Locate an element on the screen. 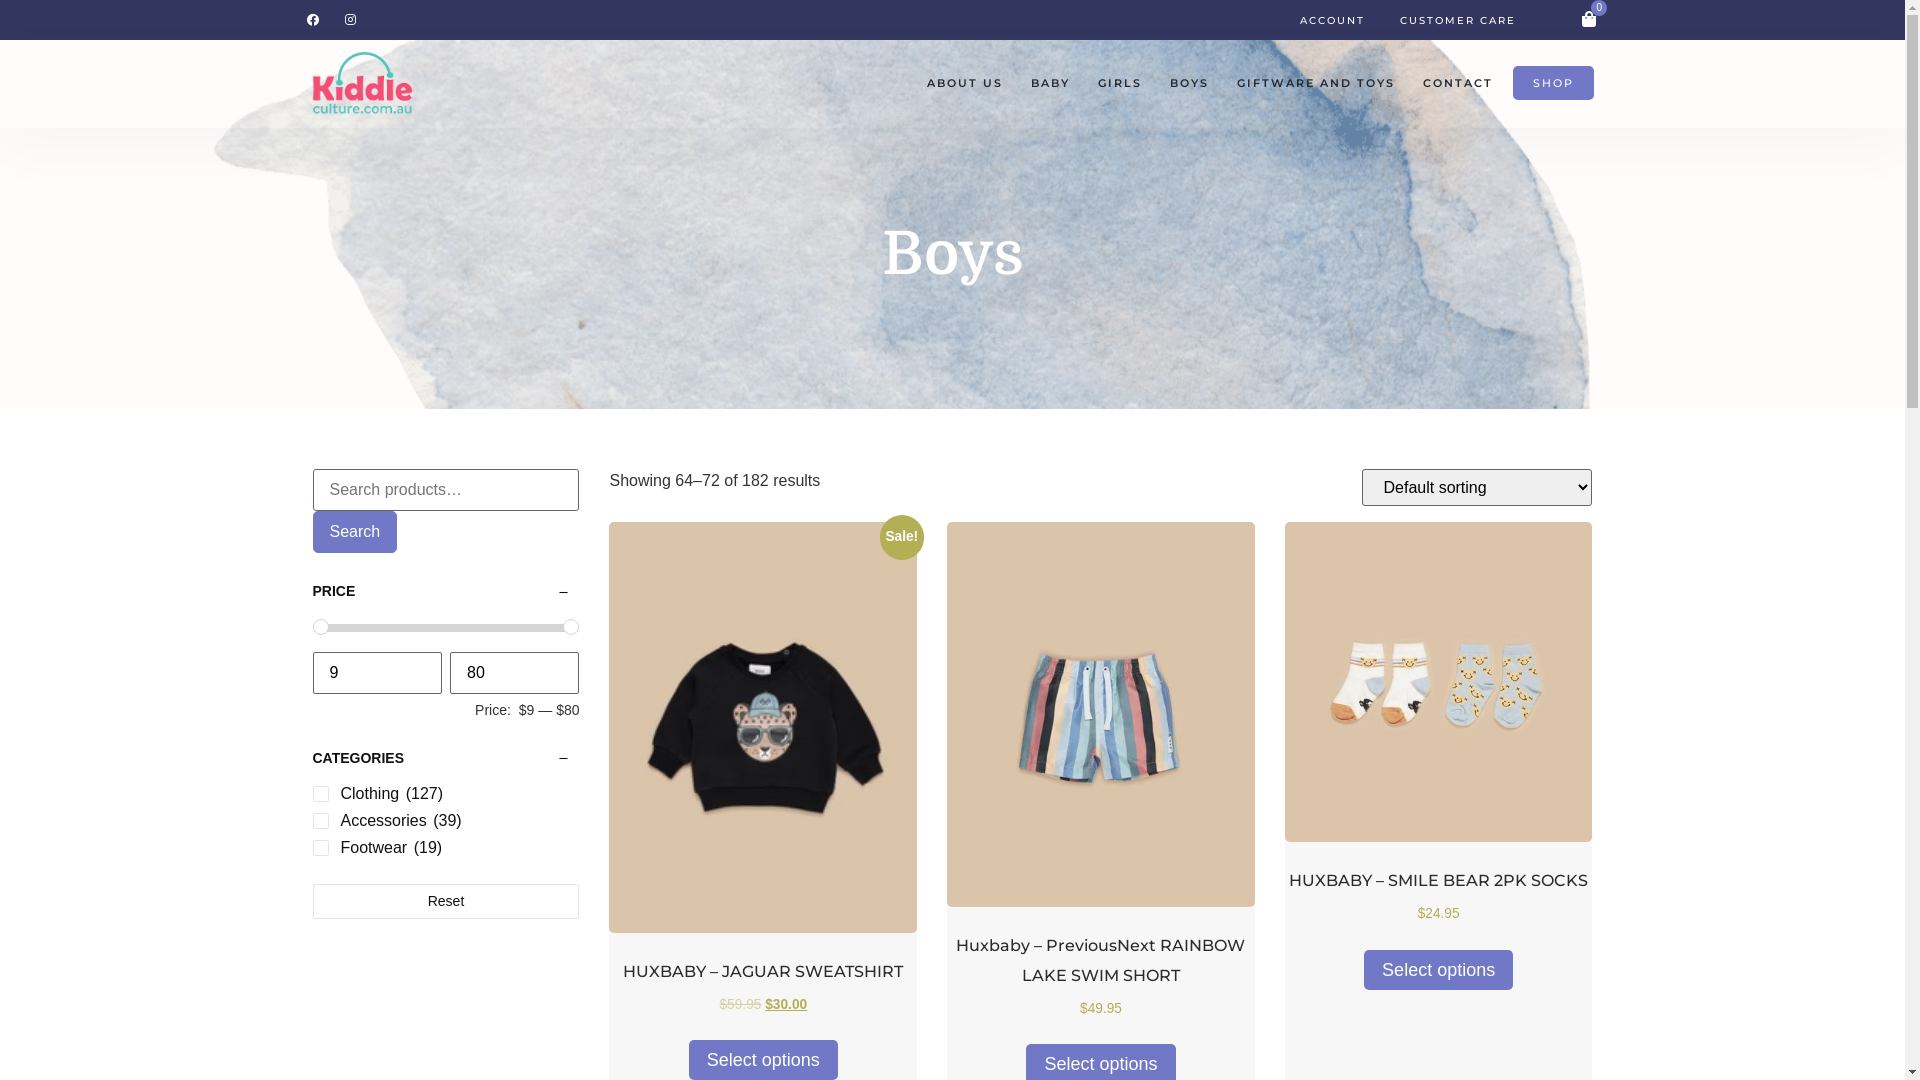 The width and height of the screenshot is (1920, 1080). SHOP is located at coordinates (1554, 83).